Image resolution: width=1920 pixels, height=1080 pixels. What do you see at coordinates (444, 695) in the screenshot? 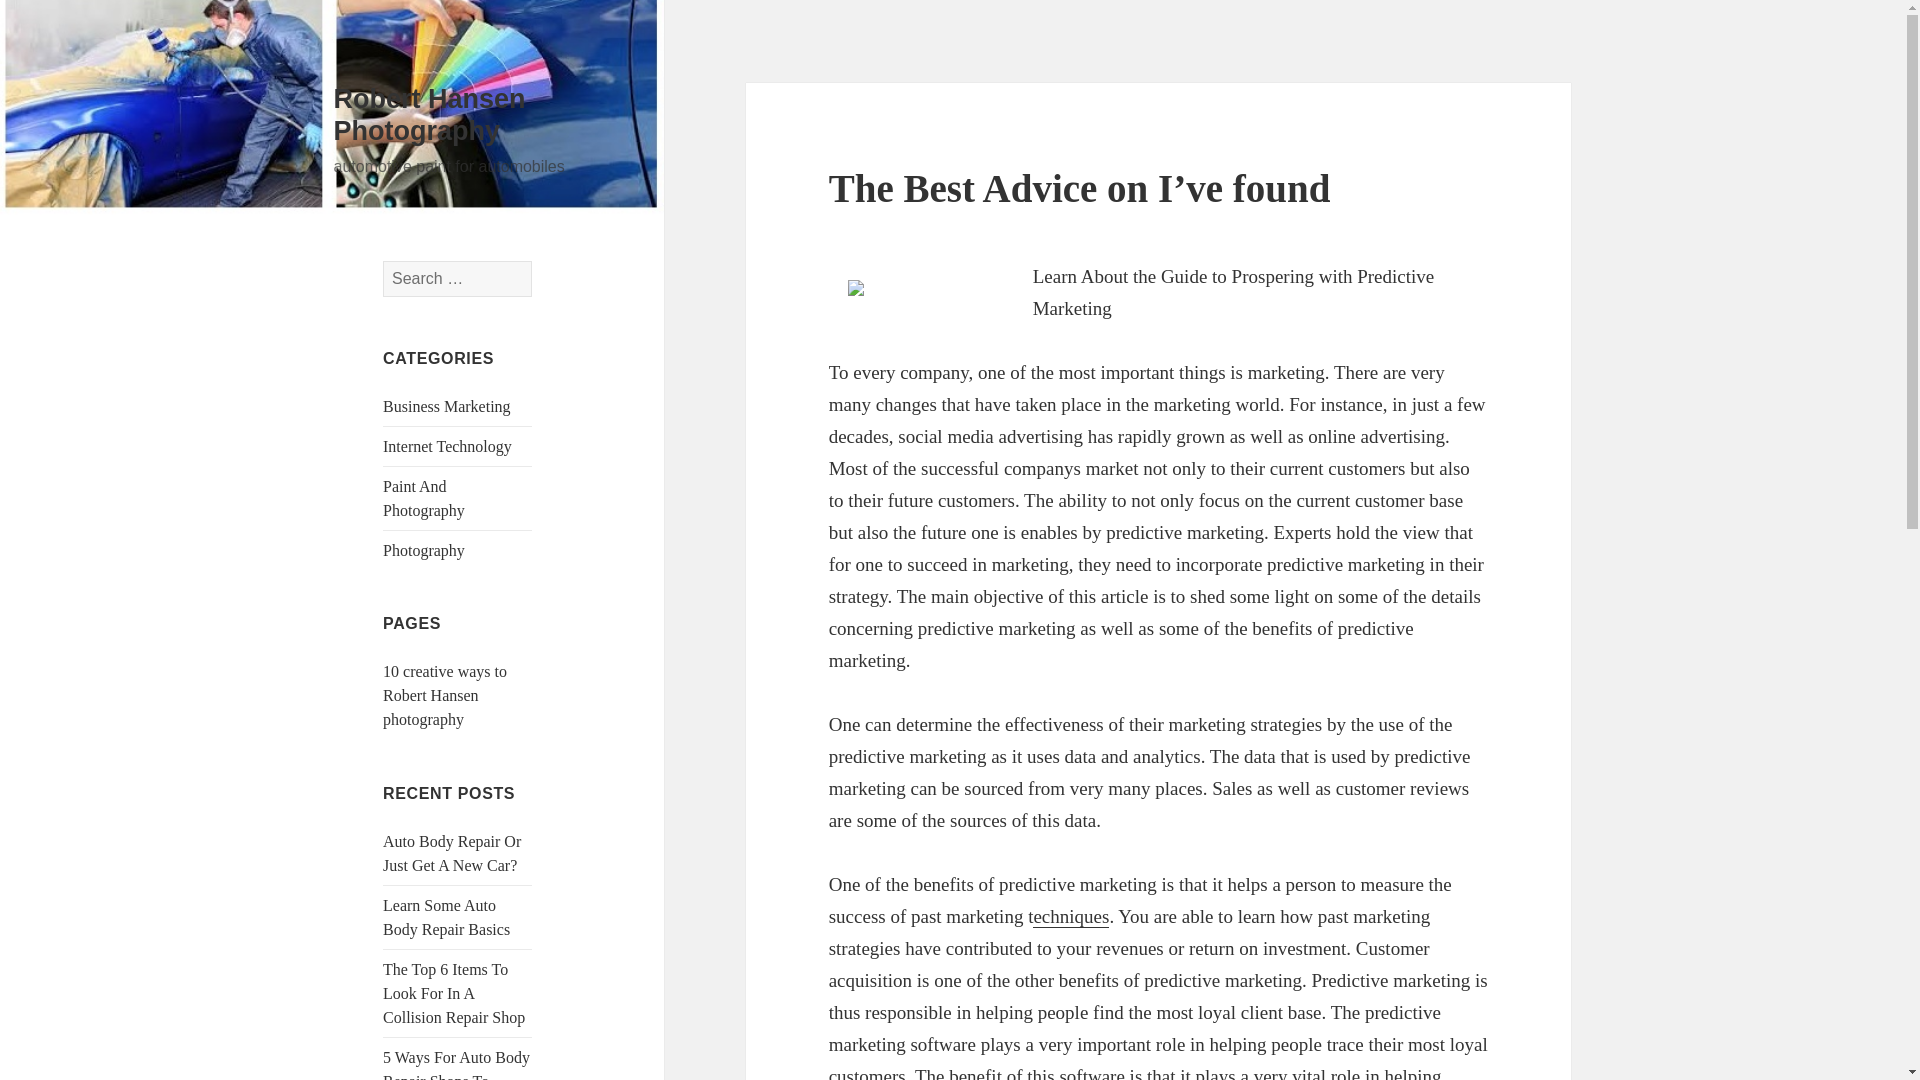
I see `10 creative ways to Robert Hansen photography` at bounding box center [444, 695].